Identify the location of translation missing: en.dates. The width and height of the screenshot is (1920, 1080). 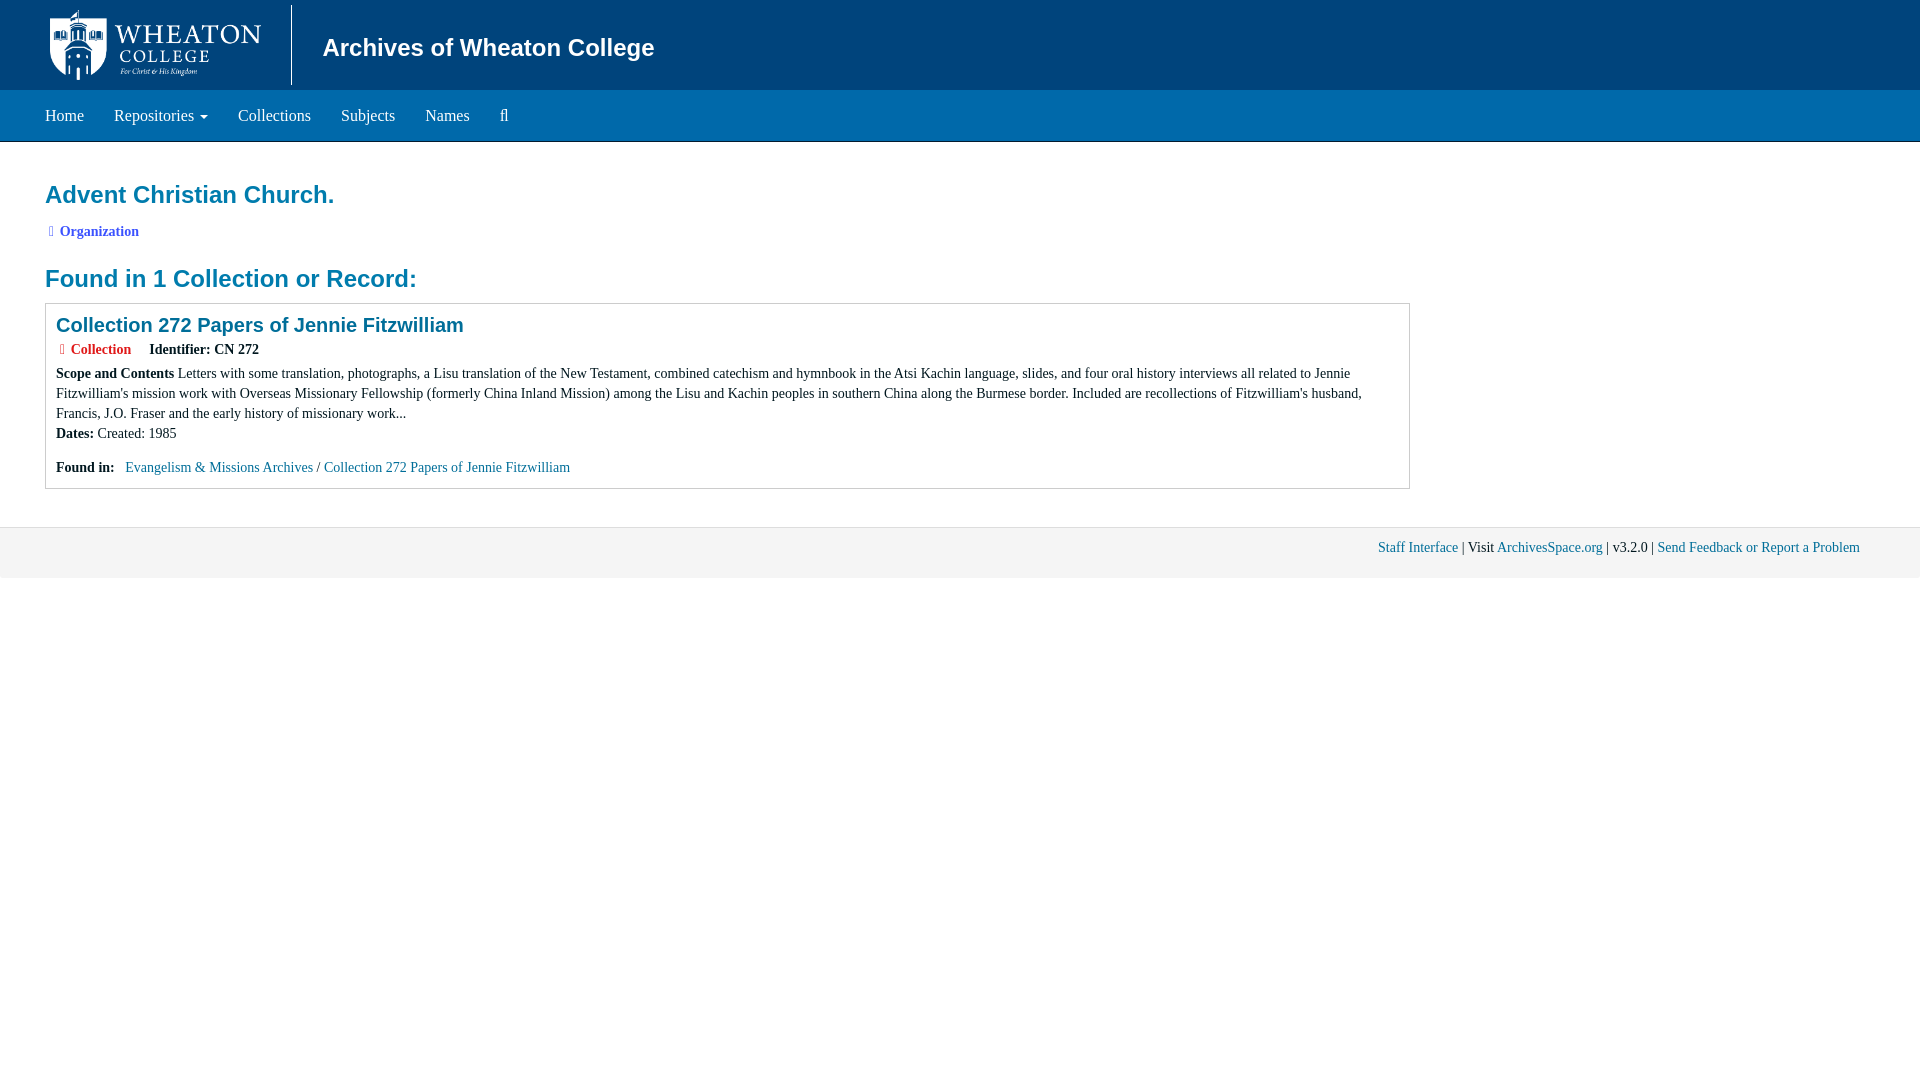
(72, 432).